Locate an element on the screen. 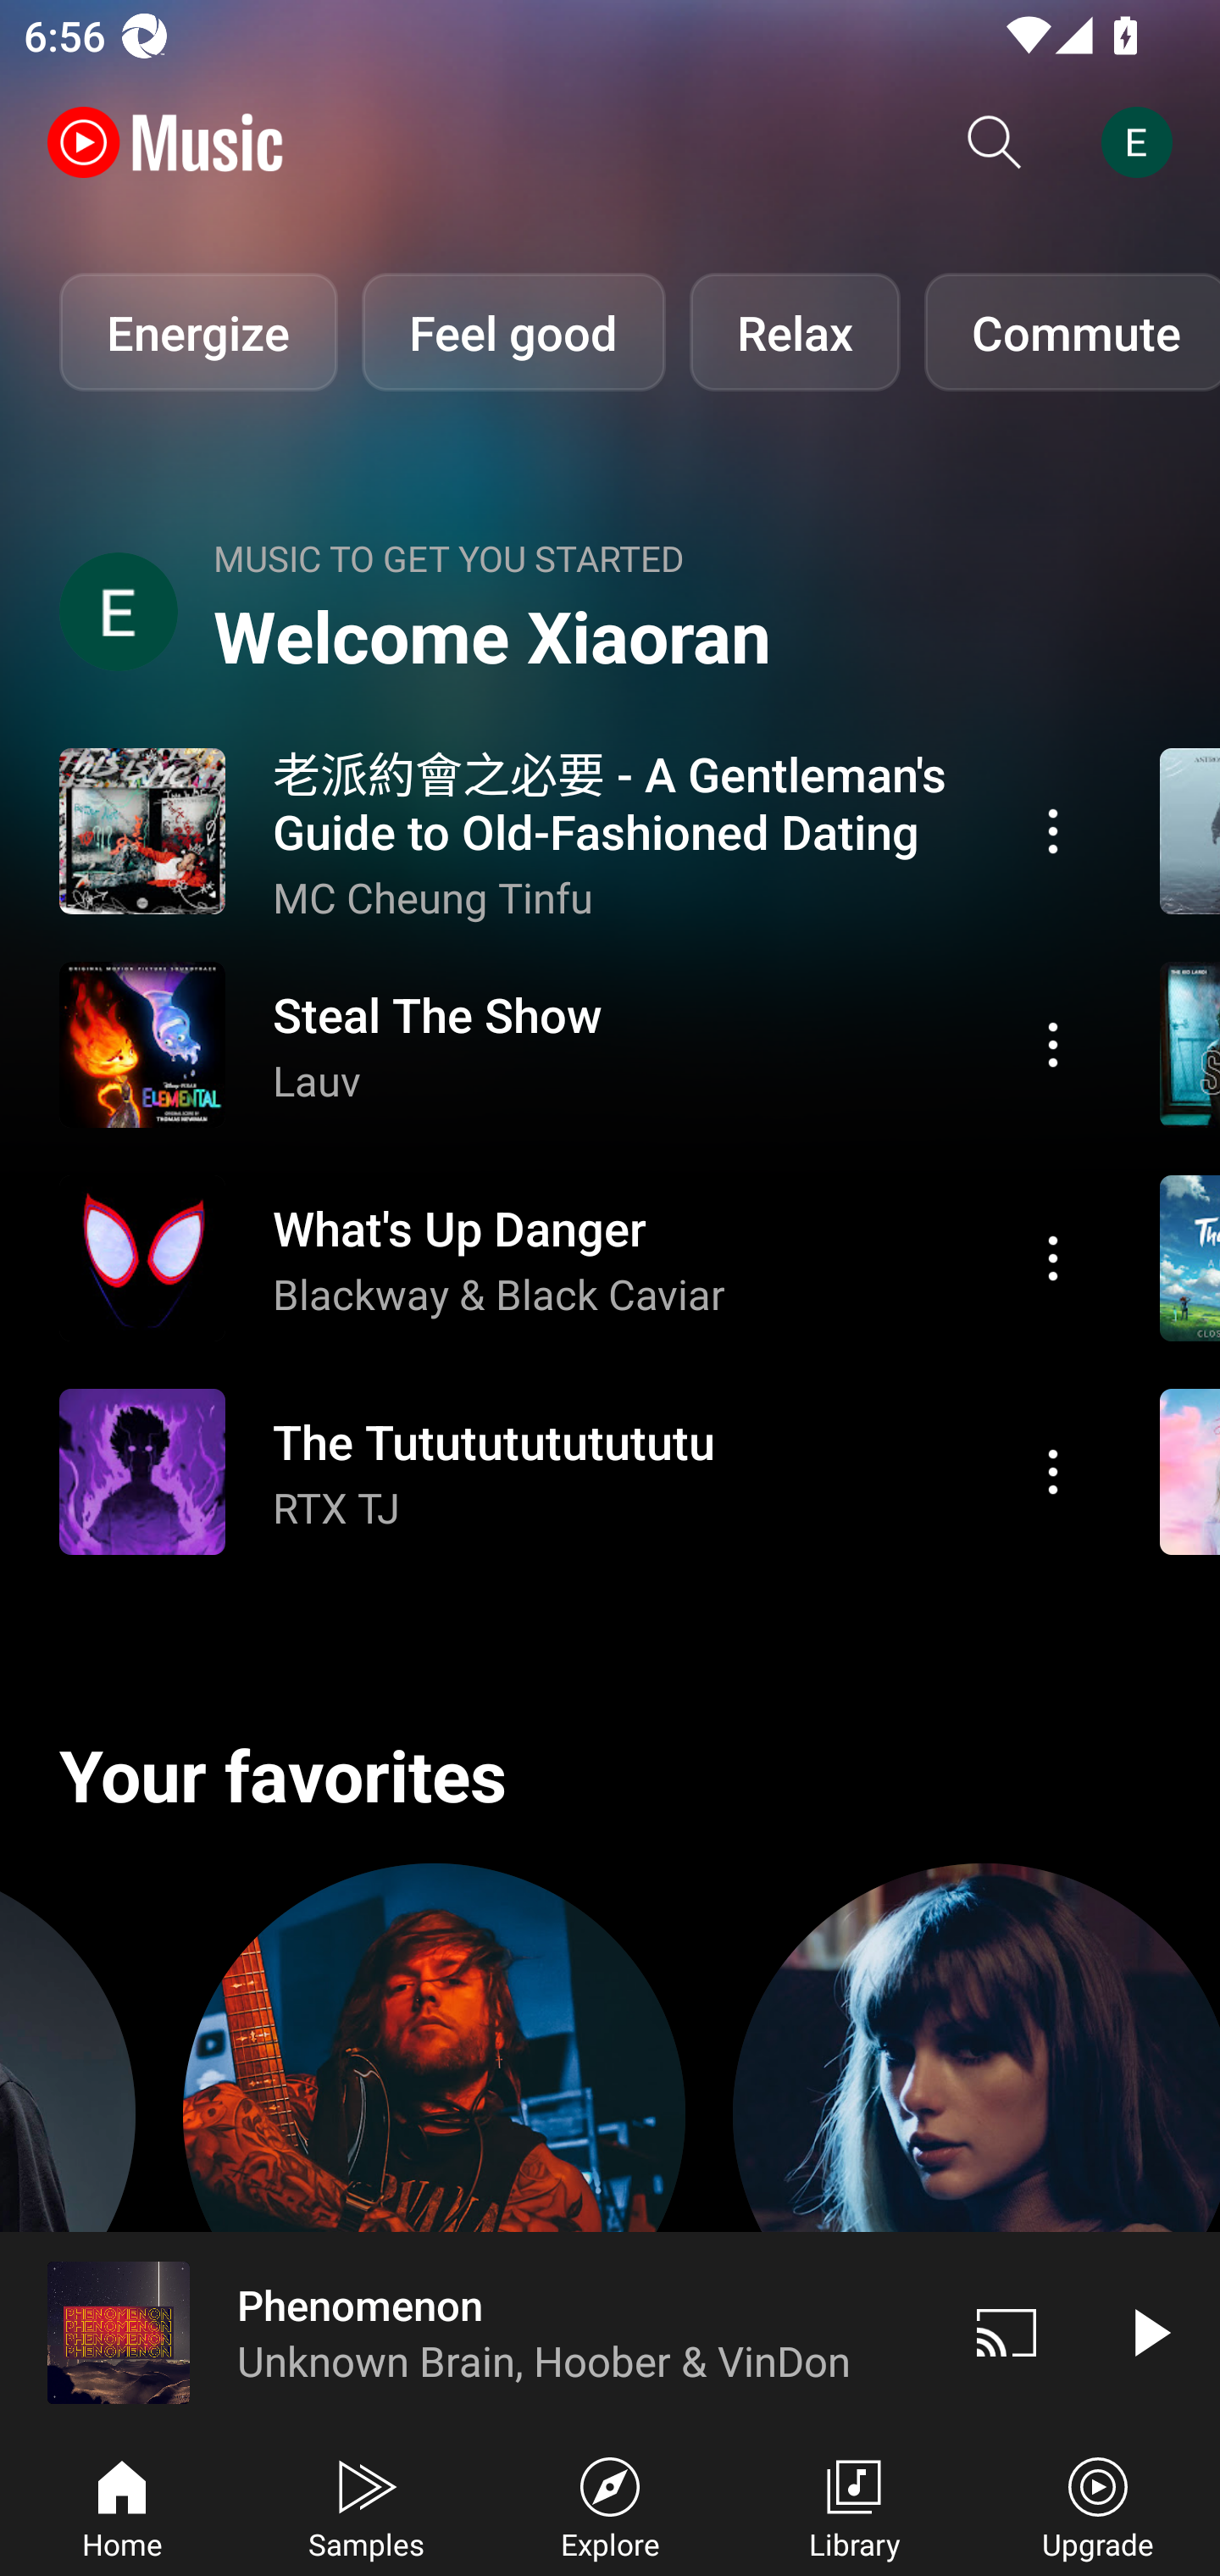 This screenshot has height=2576, width=1220. Home is located at coordinates (122, 2505).